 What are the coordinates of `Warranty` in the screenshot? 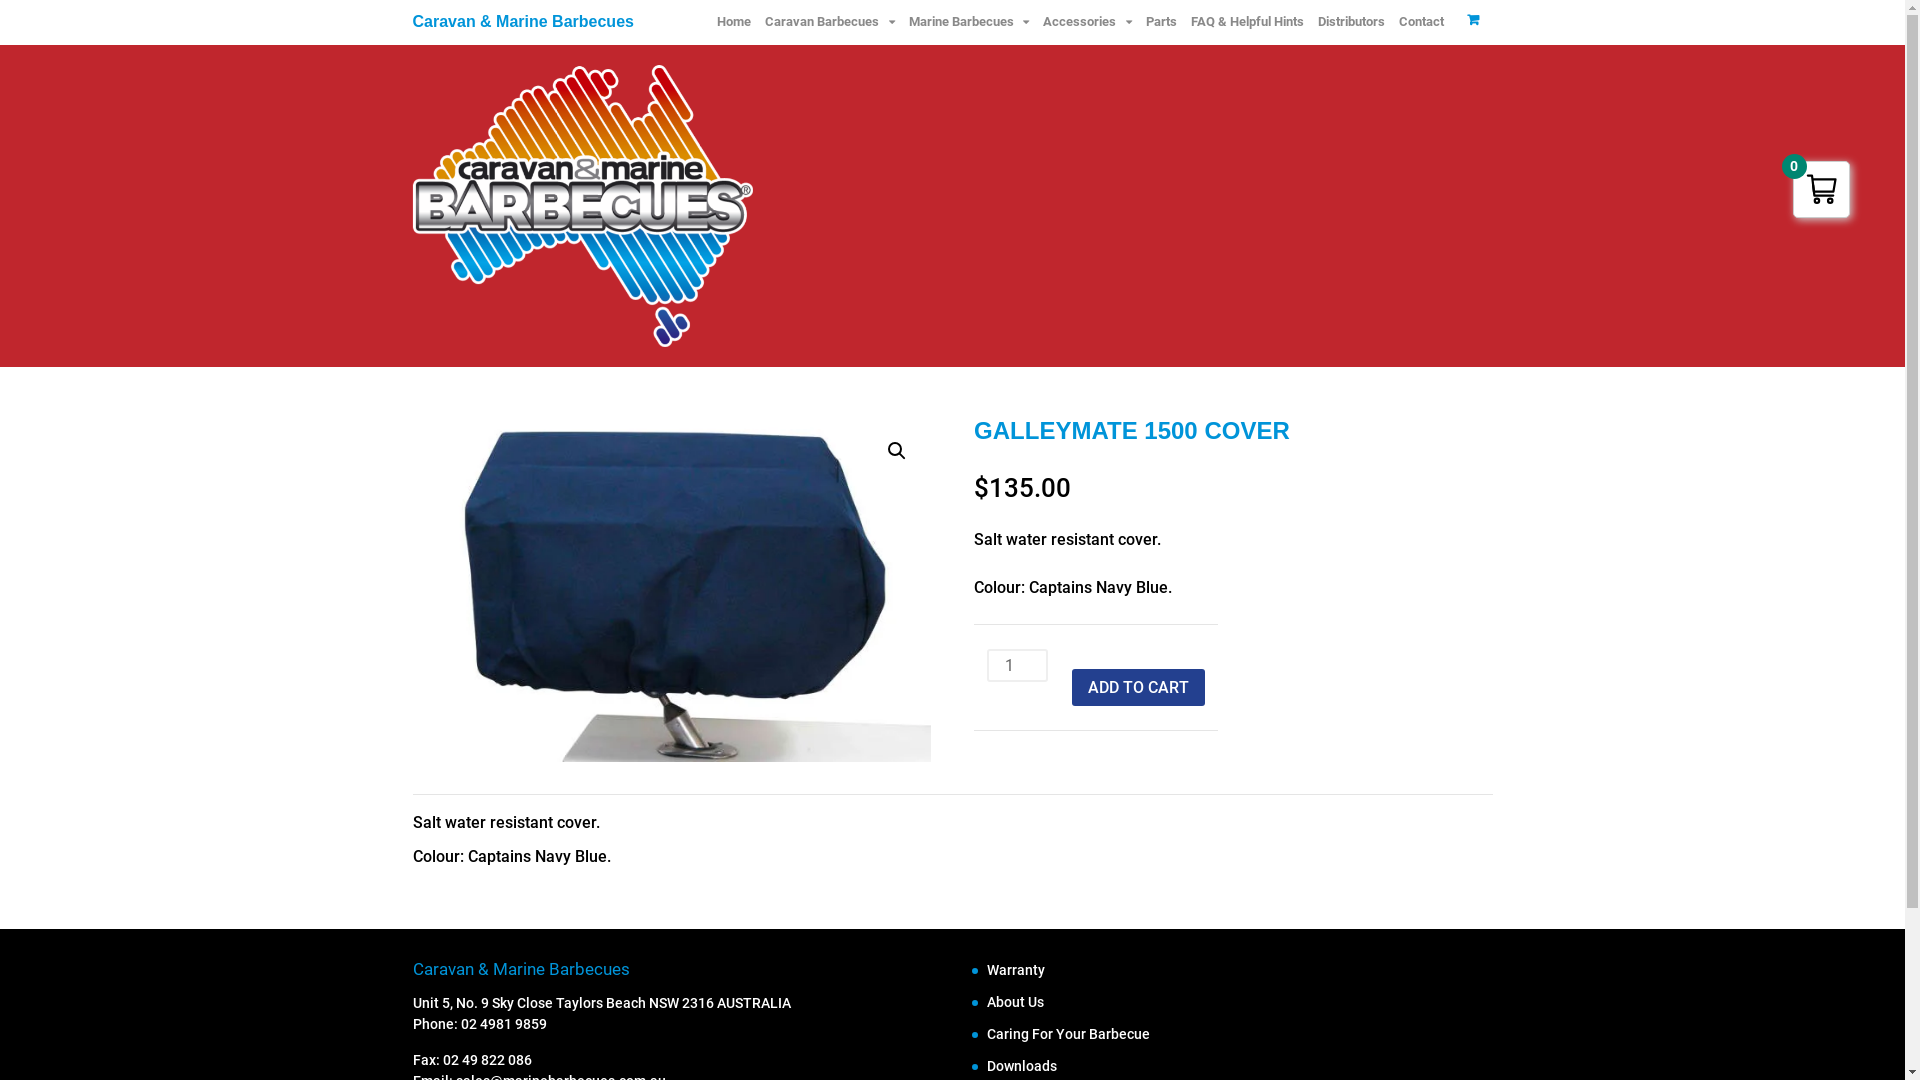 It's located at (1016, 970).